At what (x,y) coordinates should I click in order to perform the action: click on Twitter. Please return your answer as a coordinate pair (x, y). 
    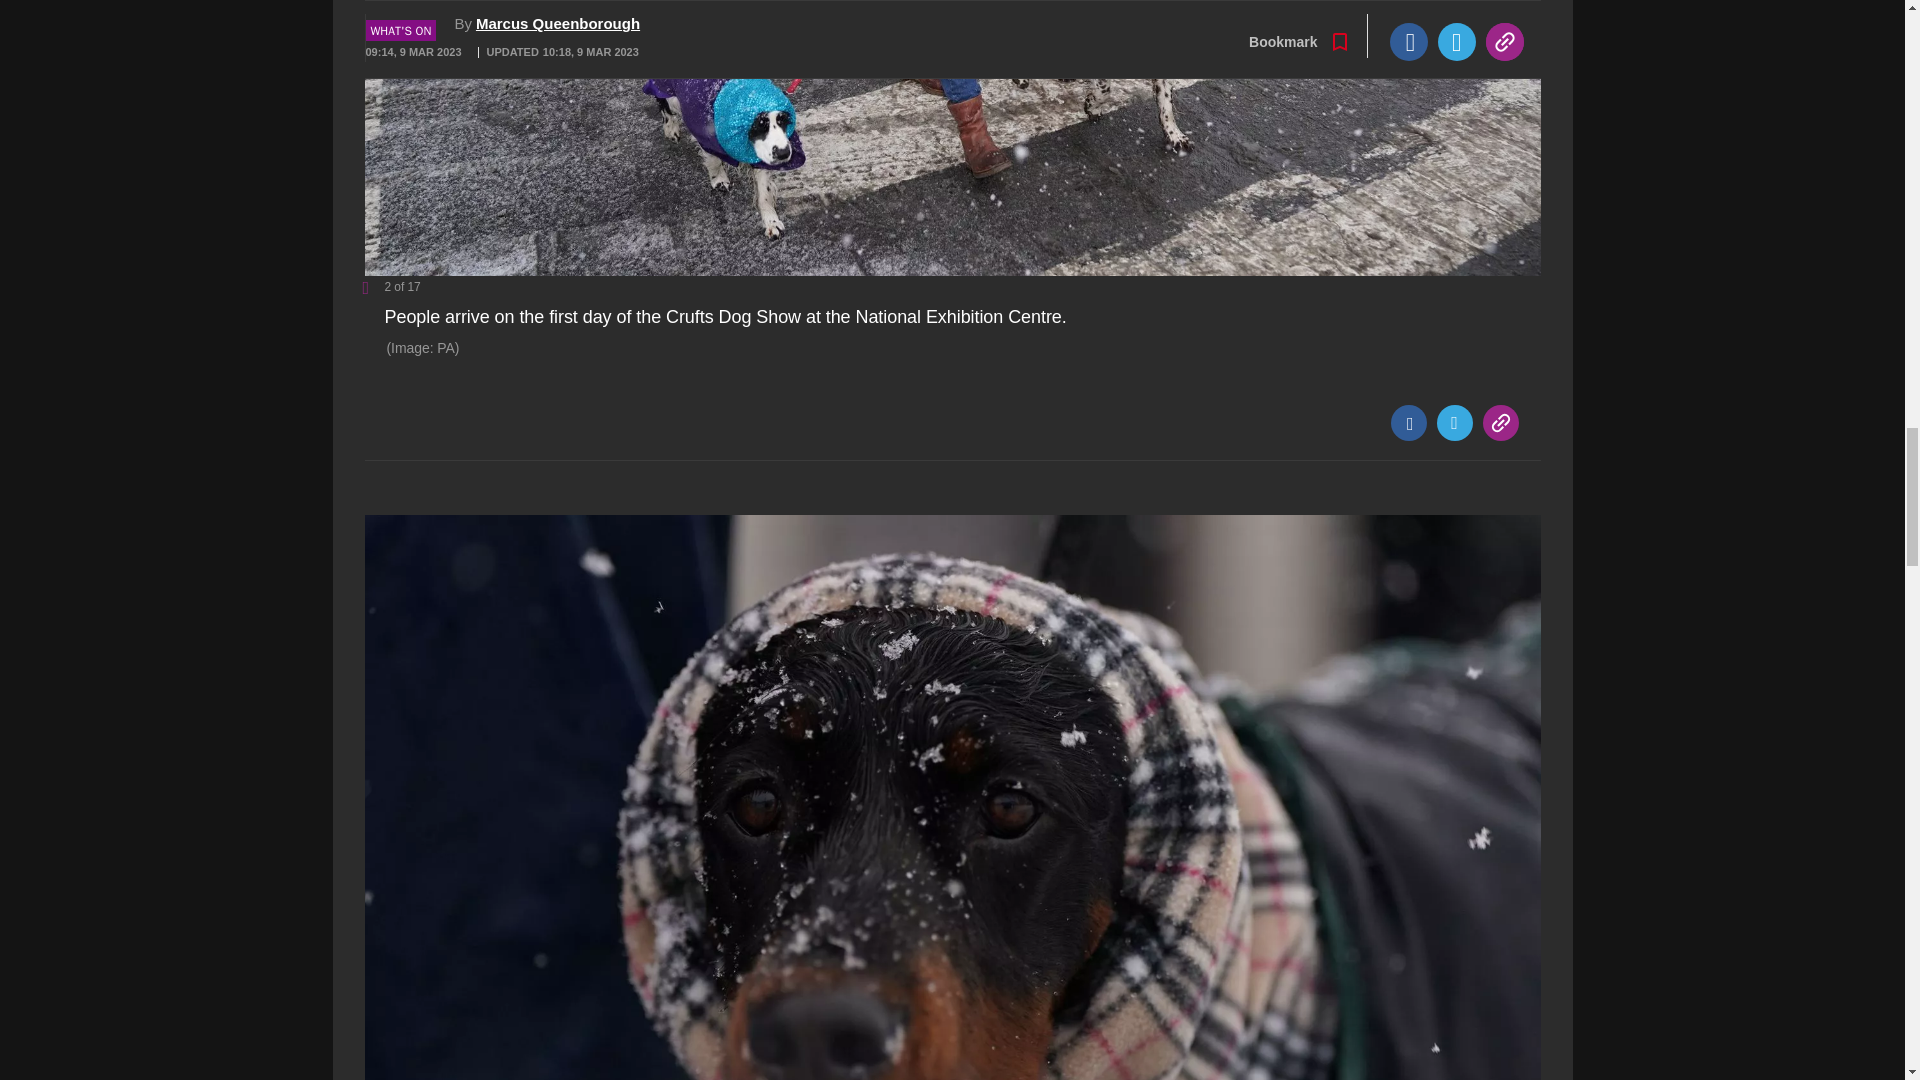
    Looking at the image, I should click on (1454, 422).